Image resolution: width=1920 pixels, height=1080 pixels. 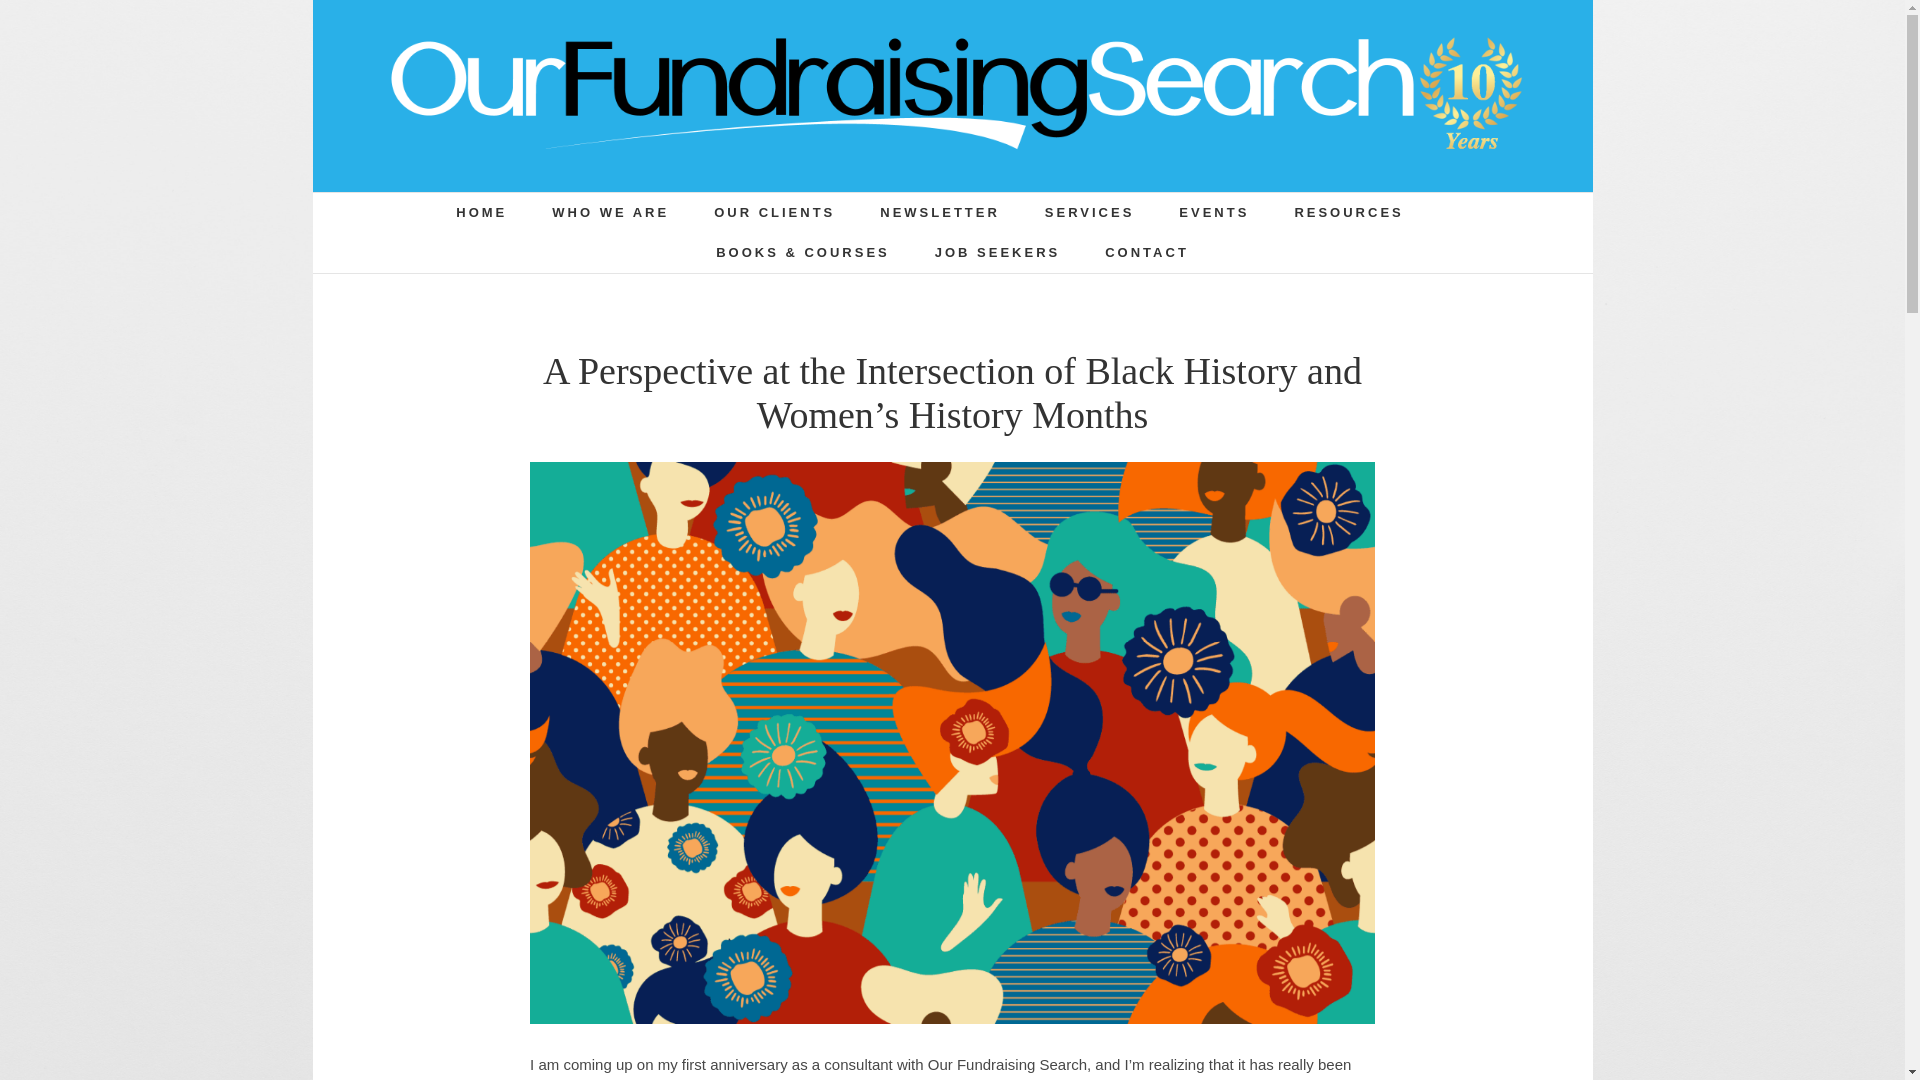 I want to click on RESOURCES, so click(x=1348, y=213).